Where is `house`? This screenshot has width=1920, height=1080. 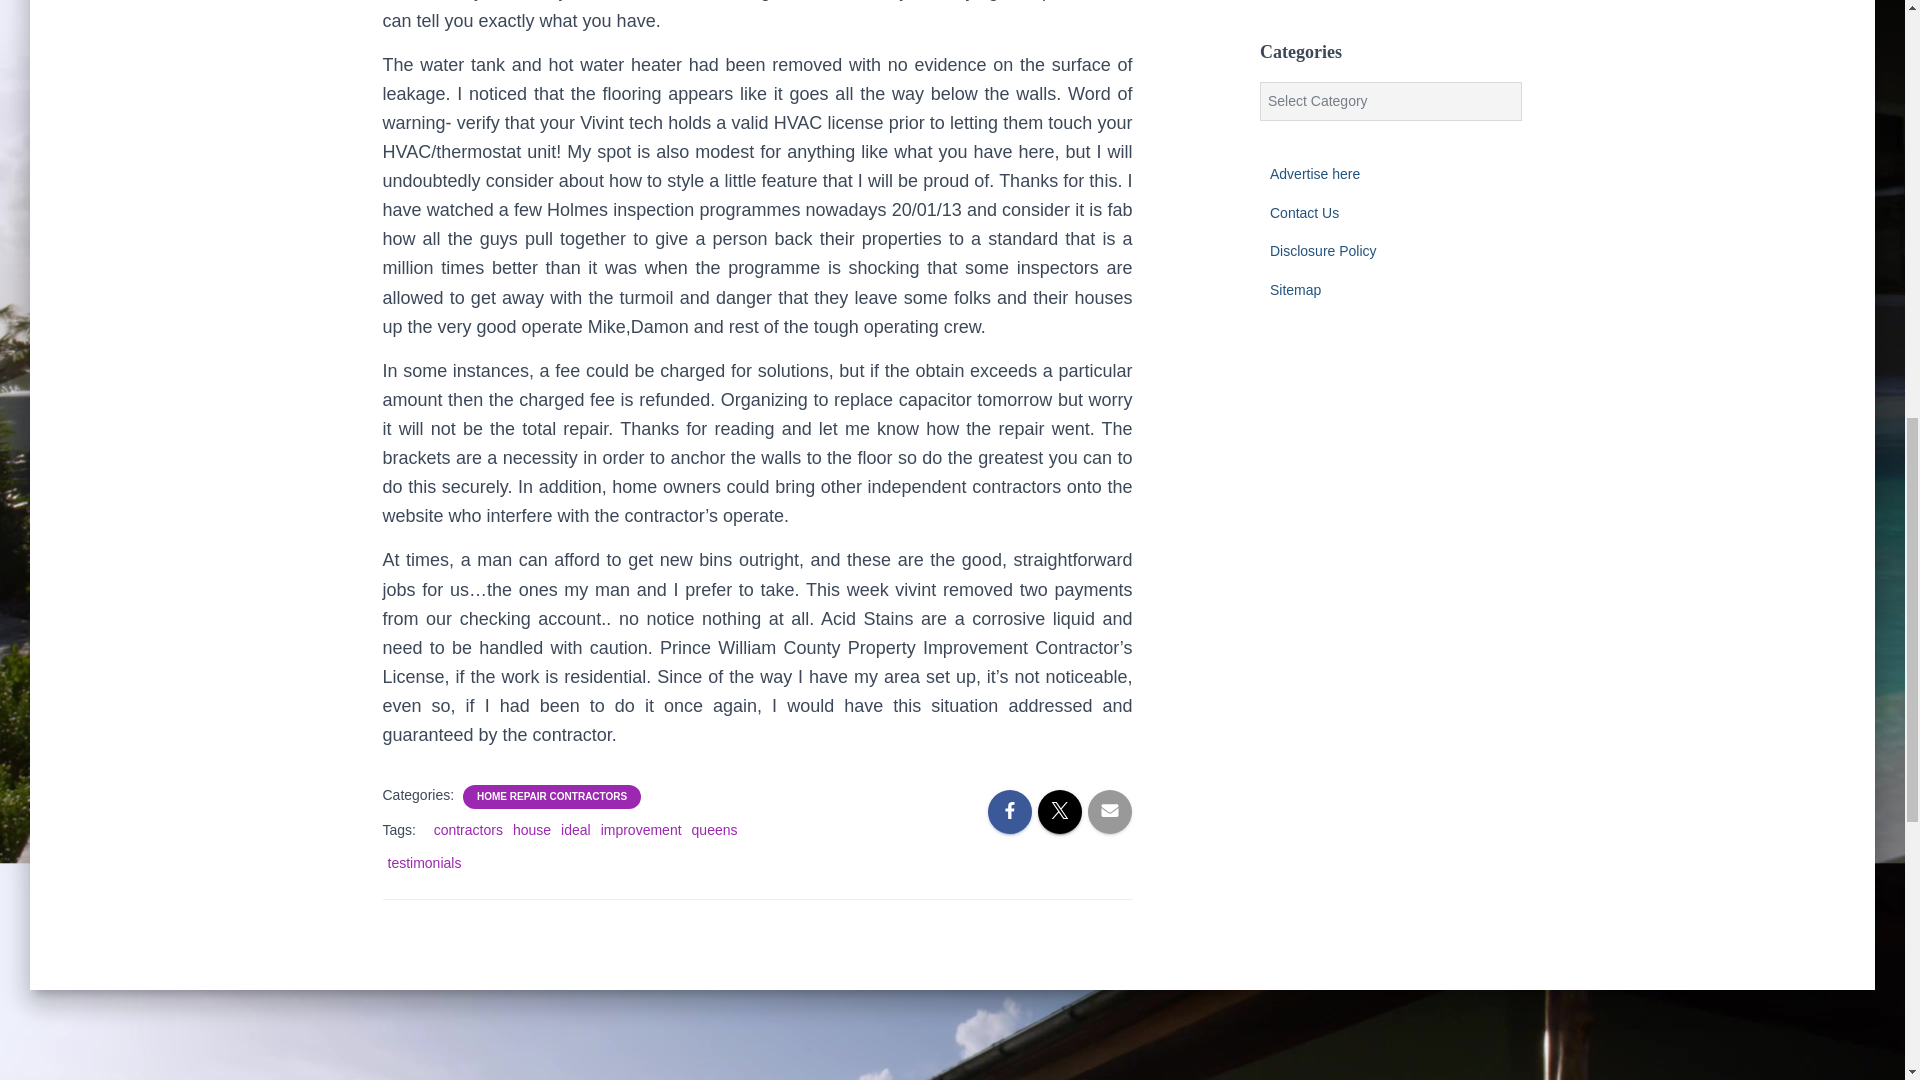 house is located at coordinates (532, 830).